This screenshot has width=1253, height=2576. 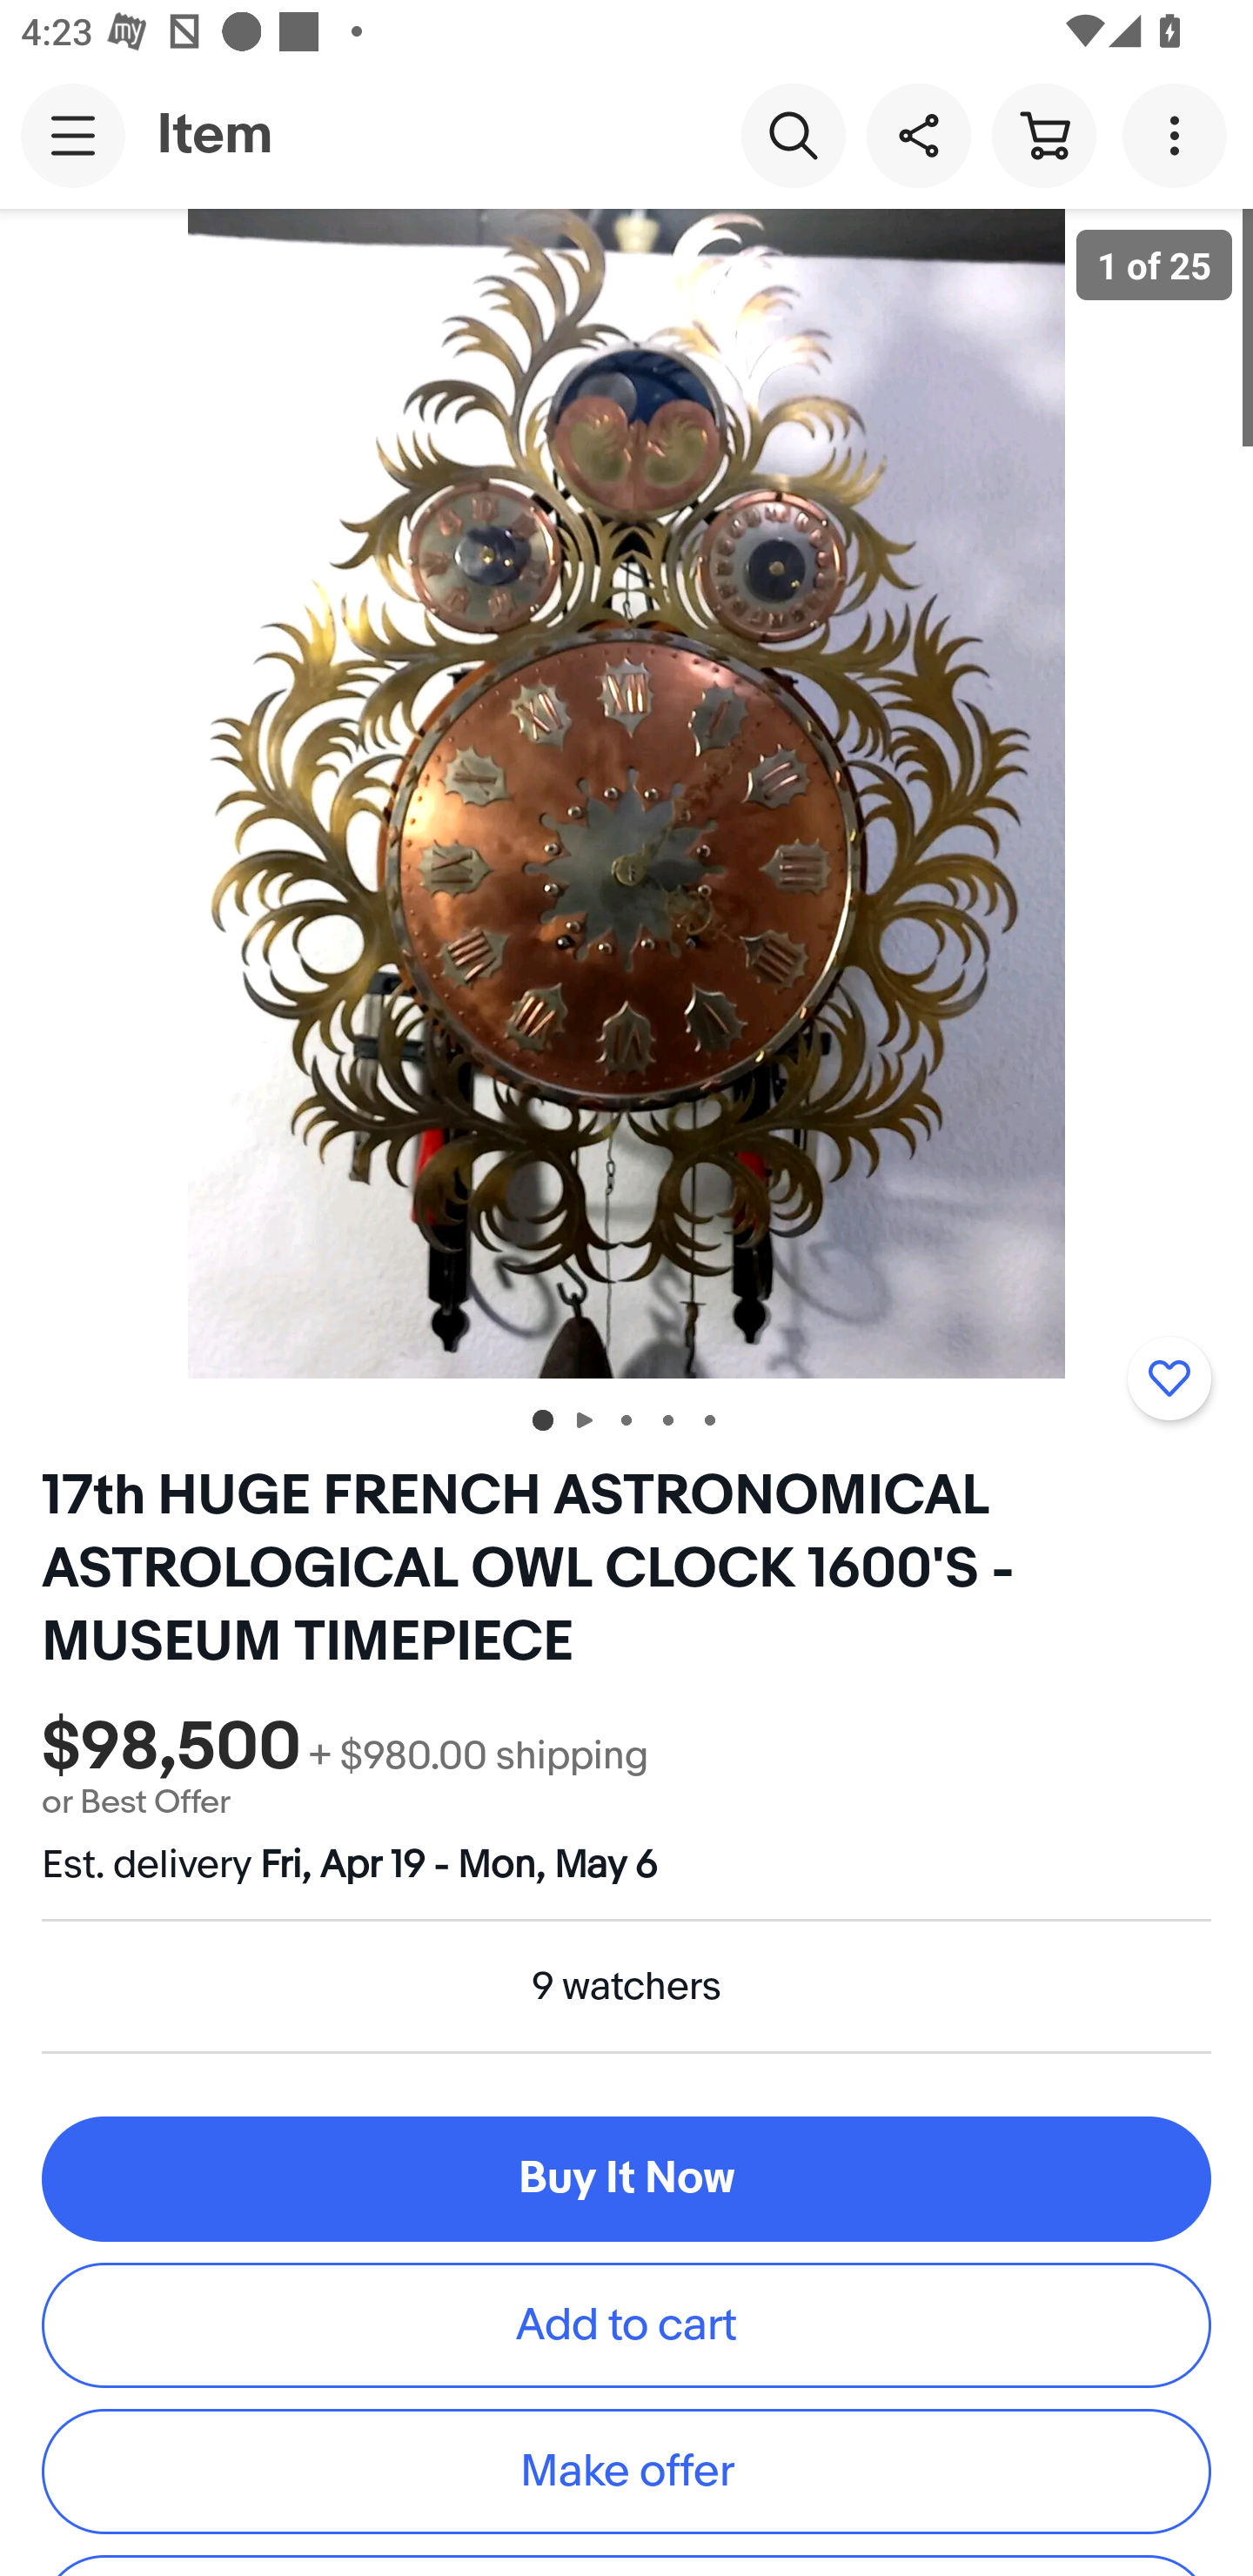 I want to click on Add to watchlist, so click(x=1169, y=1378).